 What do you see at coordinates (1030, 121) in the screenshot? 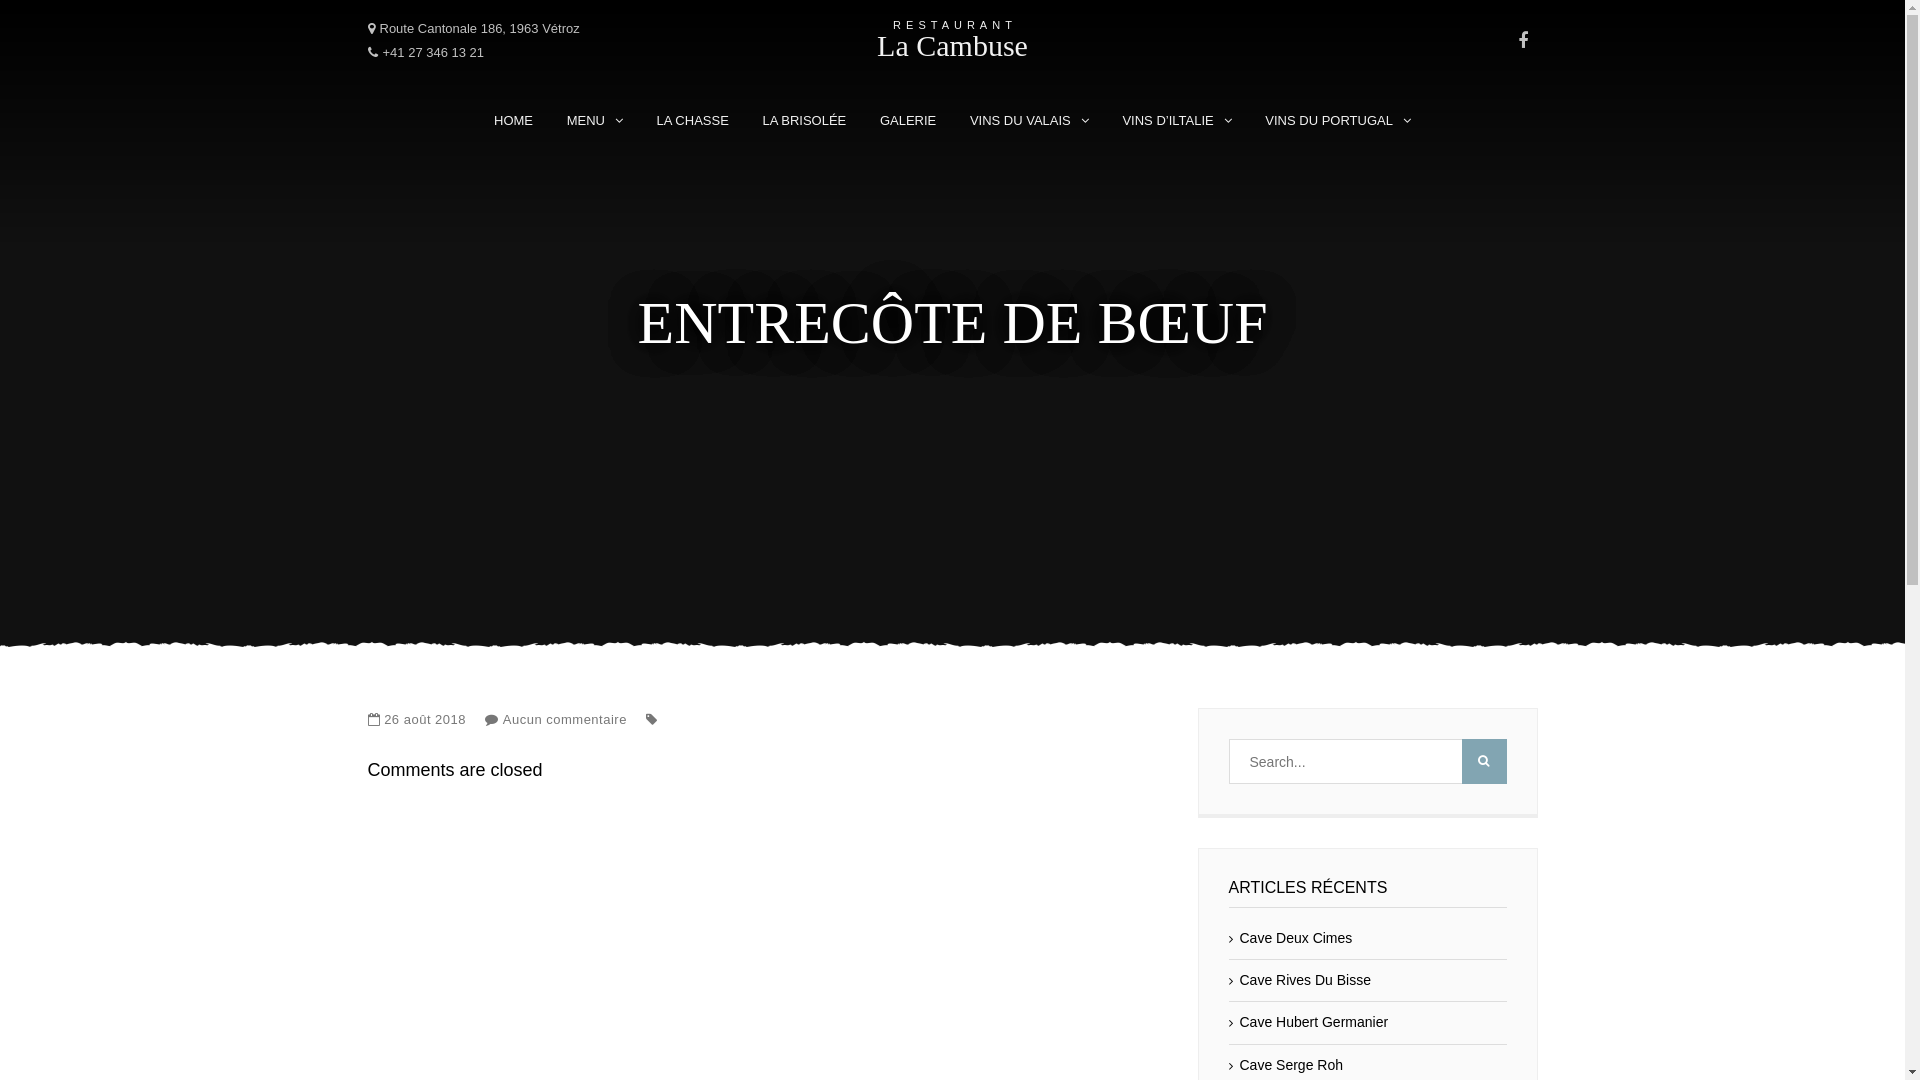
I see `VINS DU VALAIS` at bounding box center [1030, 121].